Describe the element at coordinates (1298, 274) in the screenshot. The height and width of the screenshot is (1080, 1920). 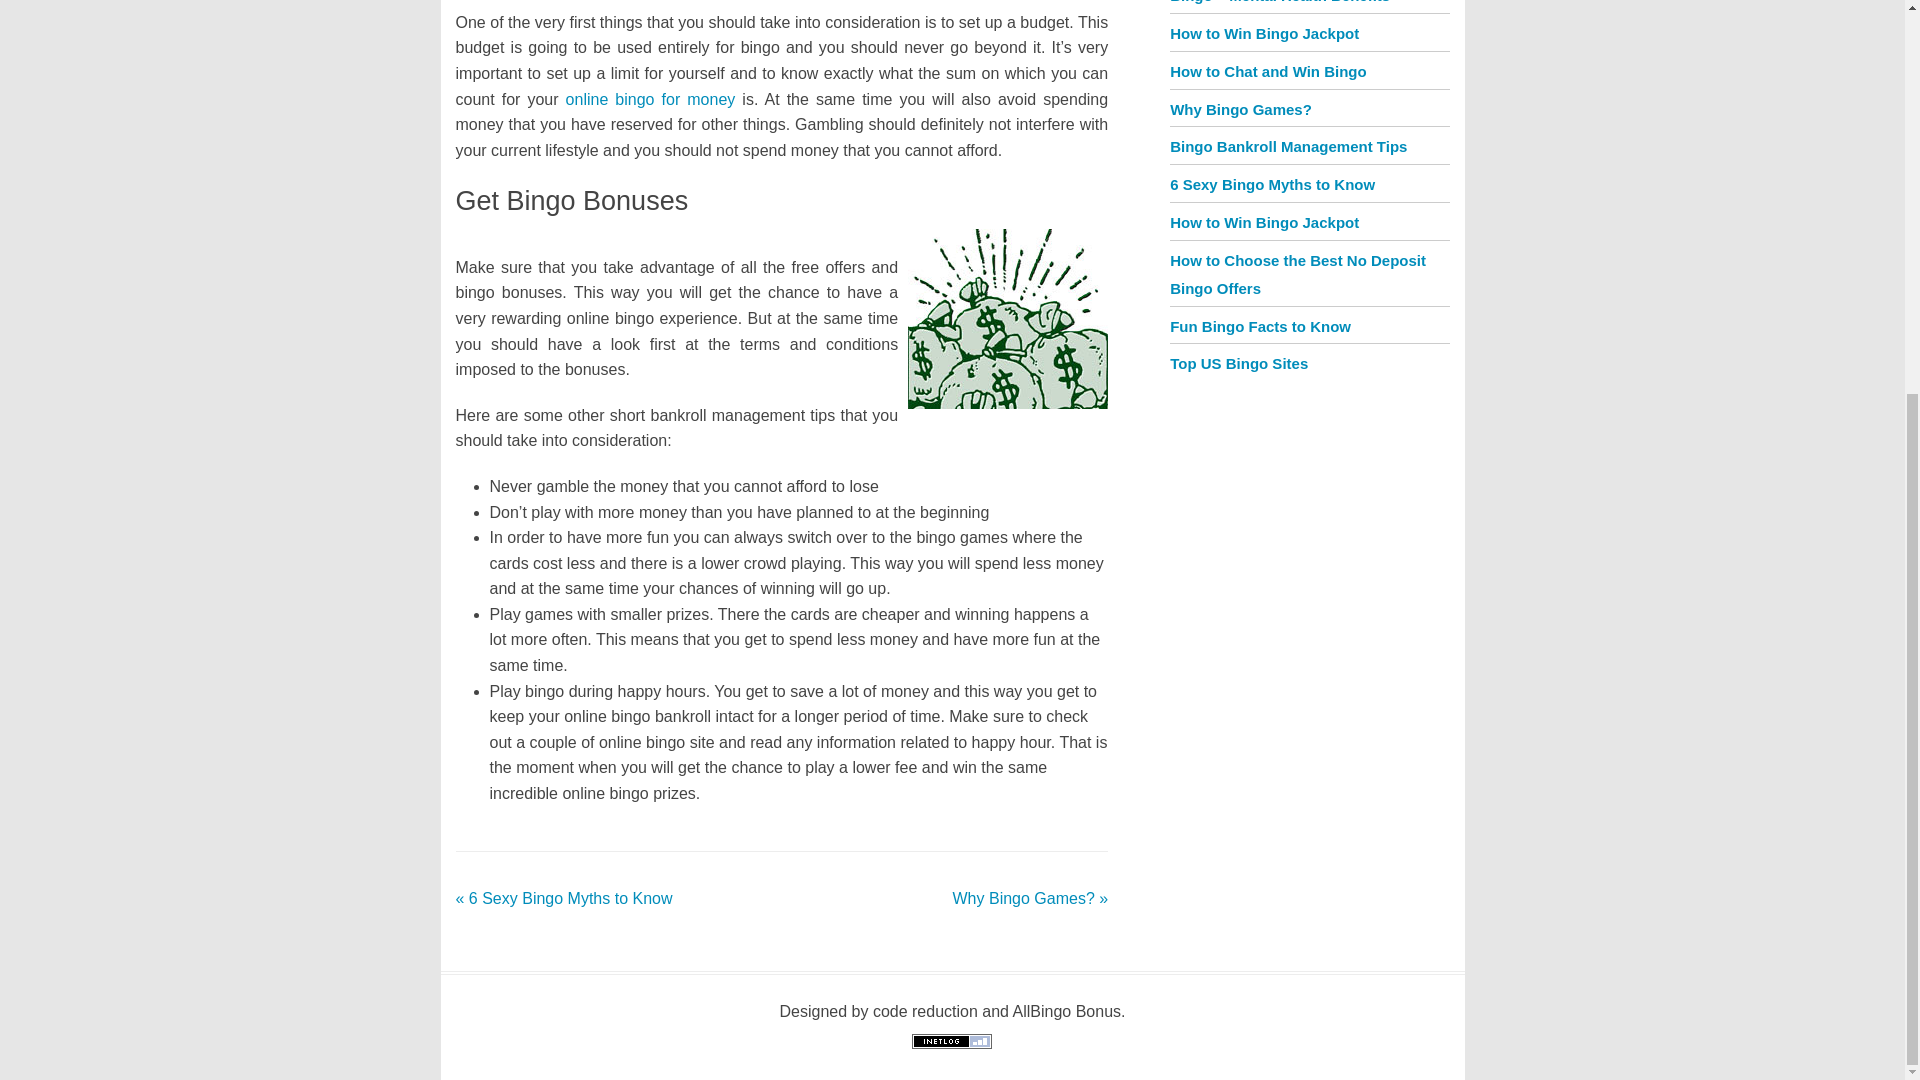
I see `How to Choose the Best No Deposit Bingo Offers` at that location.